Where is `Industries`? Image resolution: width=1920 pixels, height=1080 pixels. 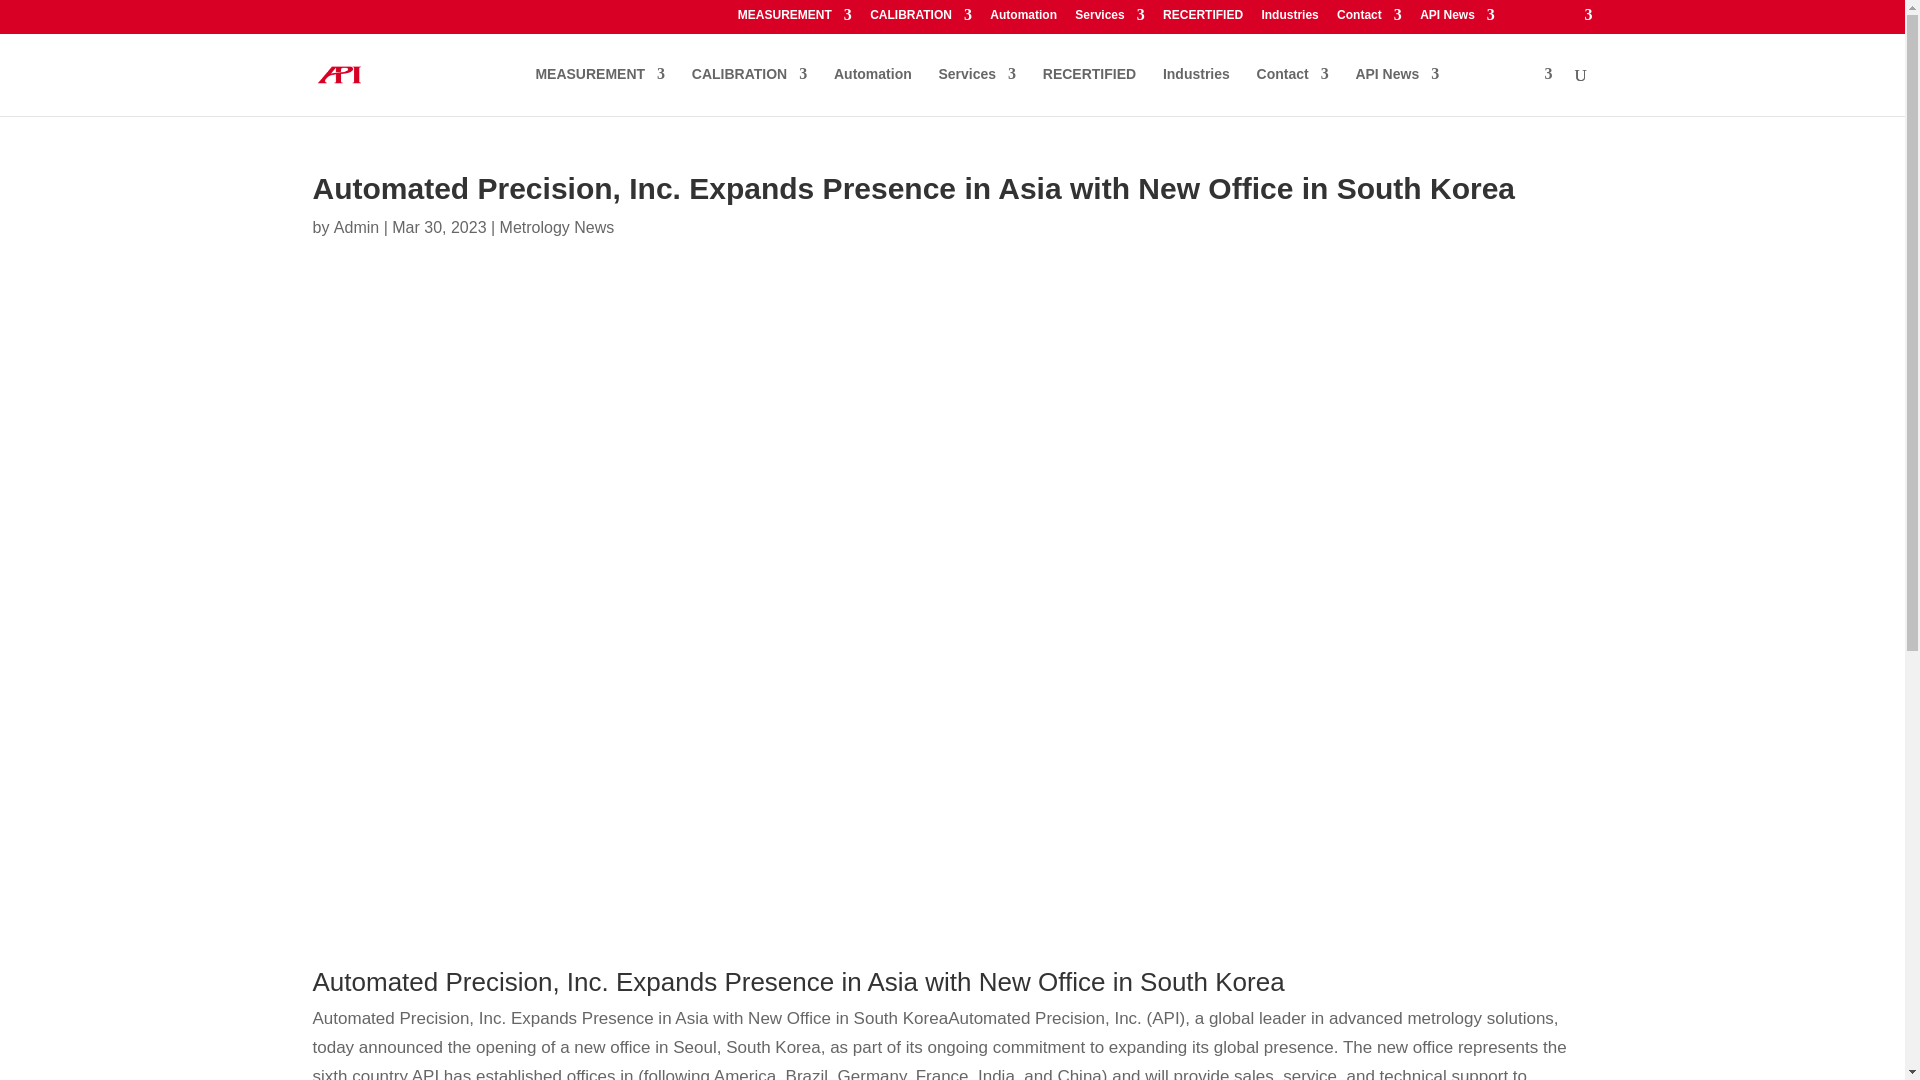 Industries is located at coordinates (1289, 19).